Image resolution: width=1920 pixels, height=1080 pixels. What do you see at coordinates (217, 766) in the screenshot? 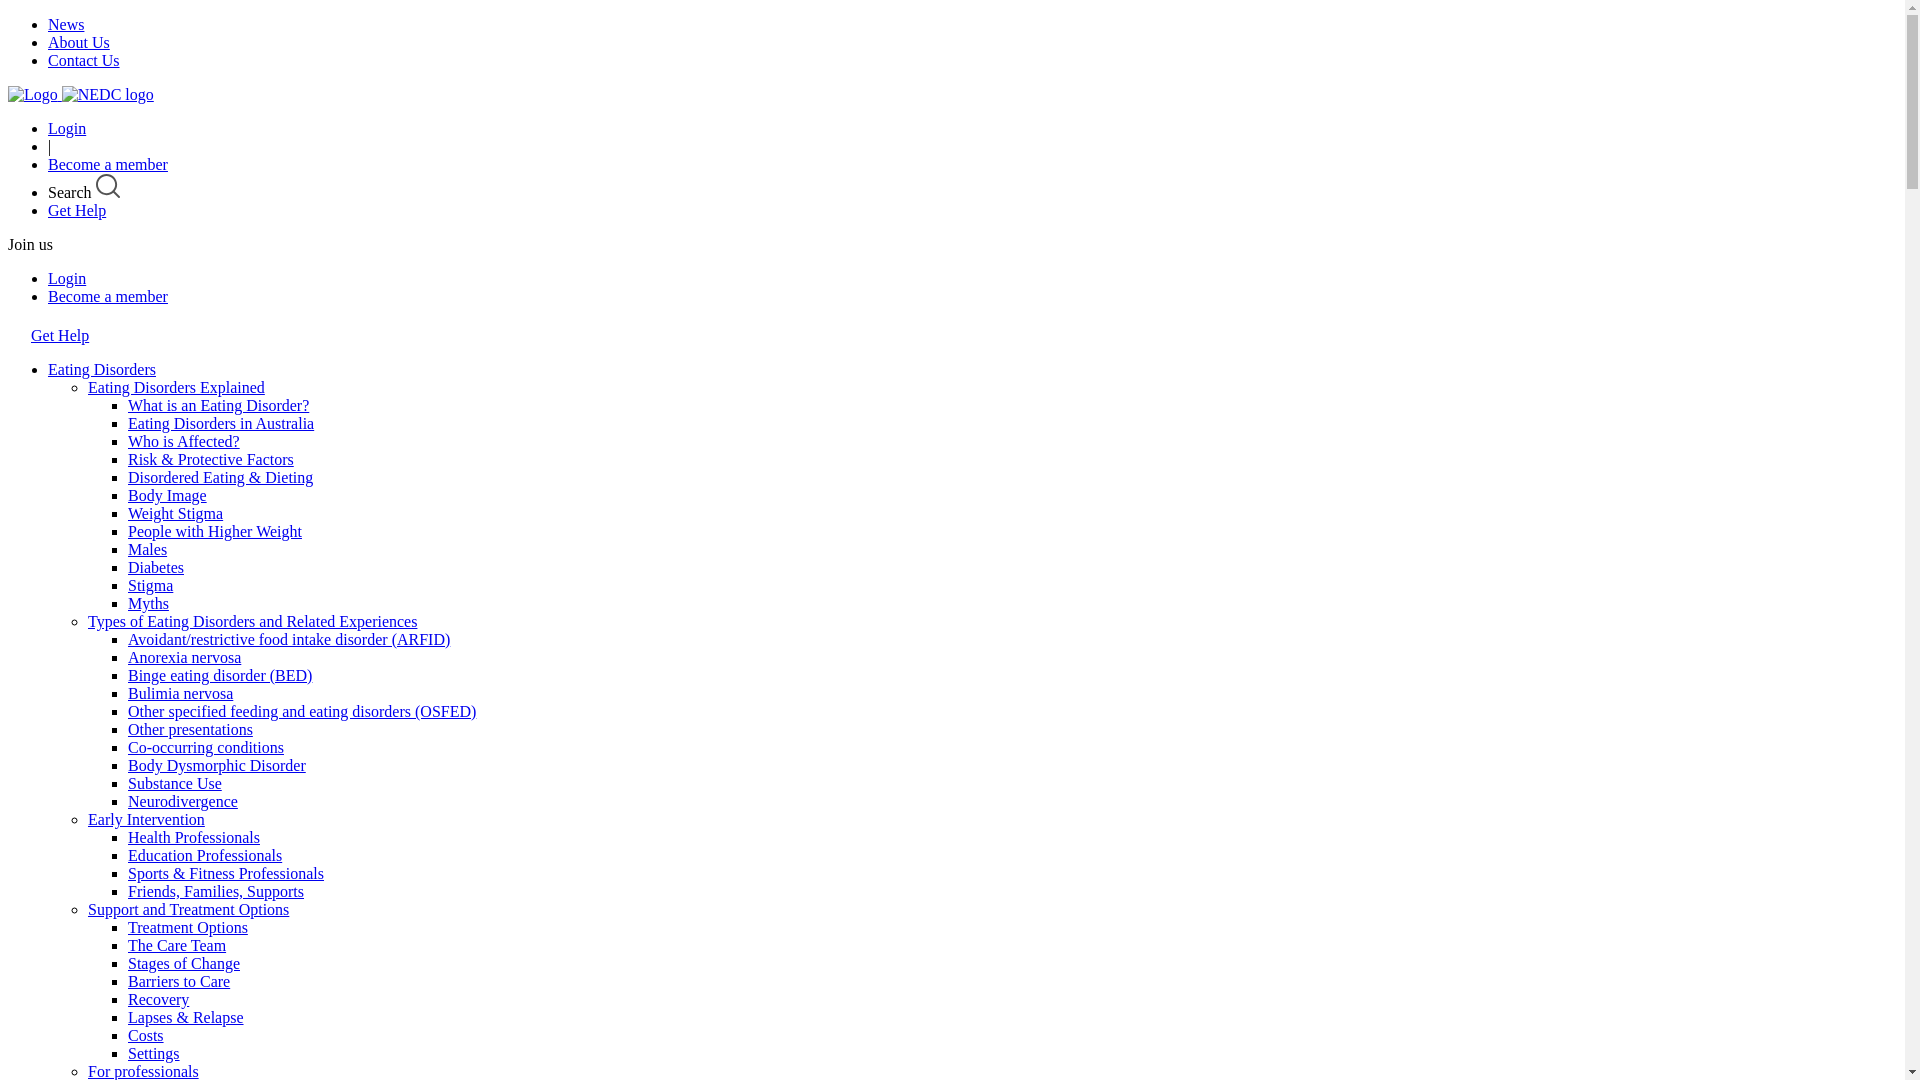
I see `Body Dysmorphic Disorder` at bounding box center [217, 766].